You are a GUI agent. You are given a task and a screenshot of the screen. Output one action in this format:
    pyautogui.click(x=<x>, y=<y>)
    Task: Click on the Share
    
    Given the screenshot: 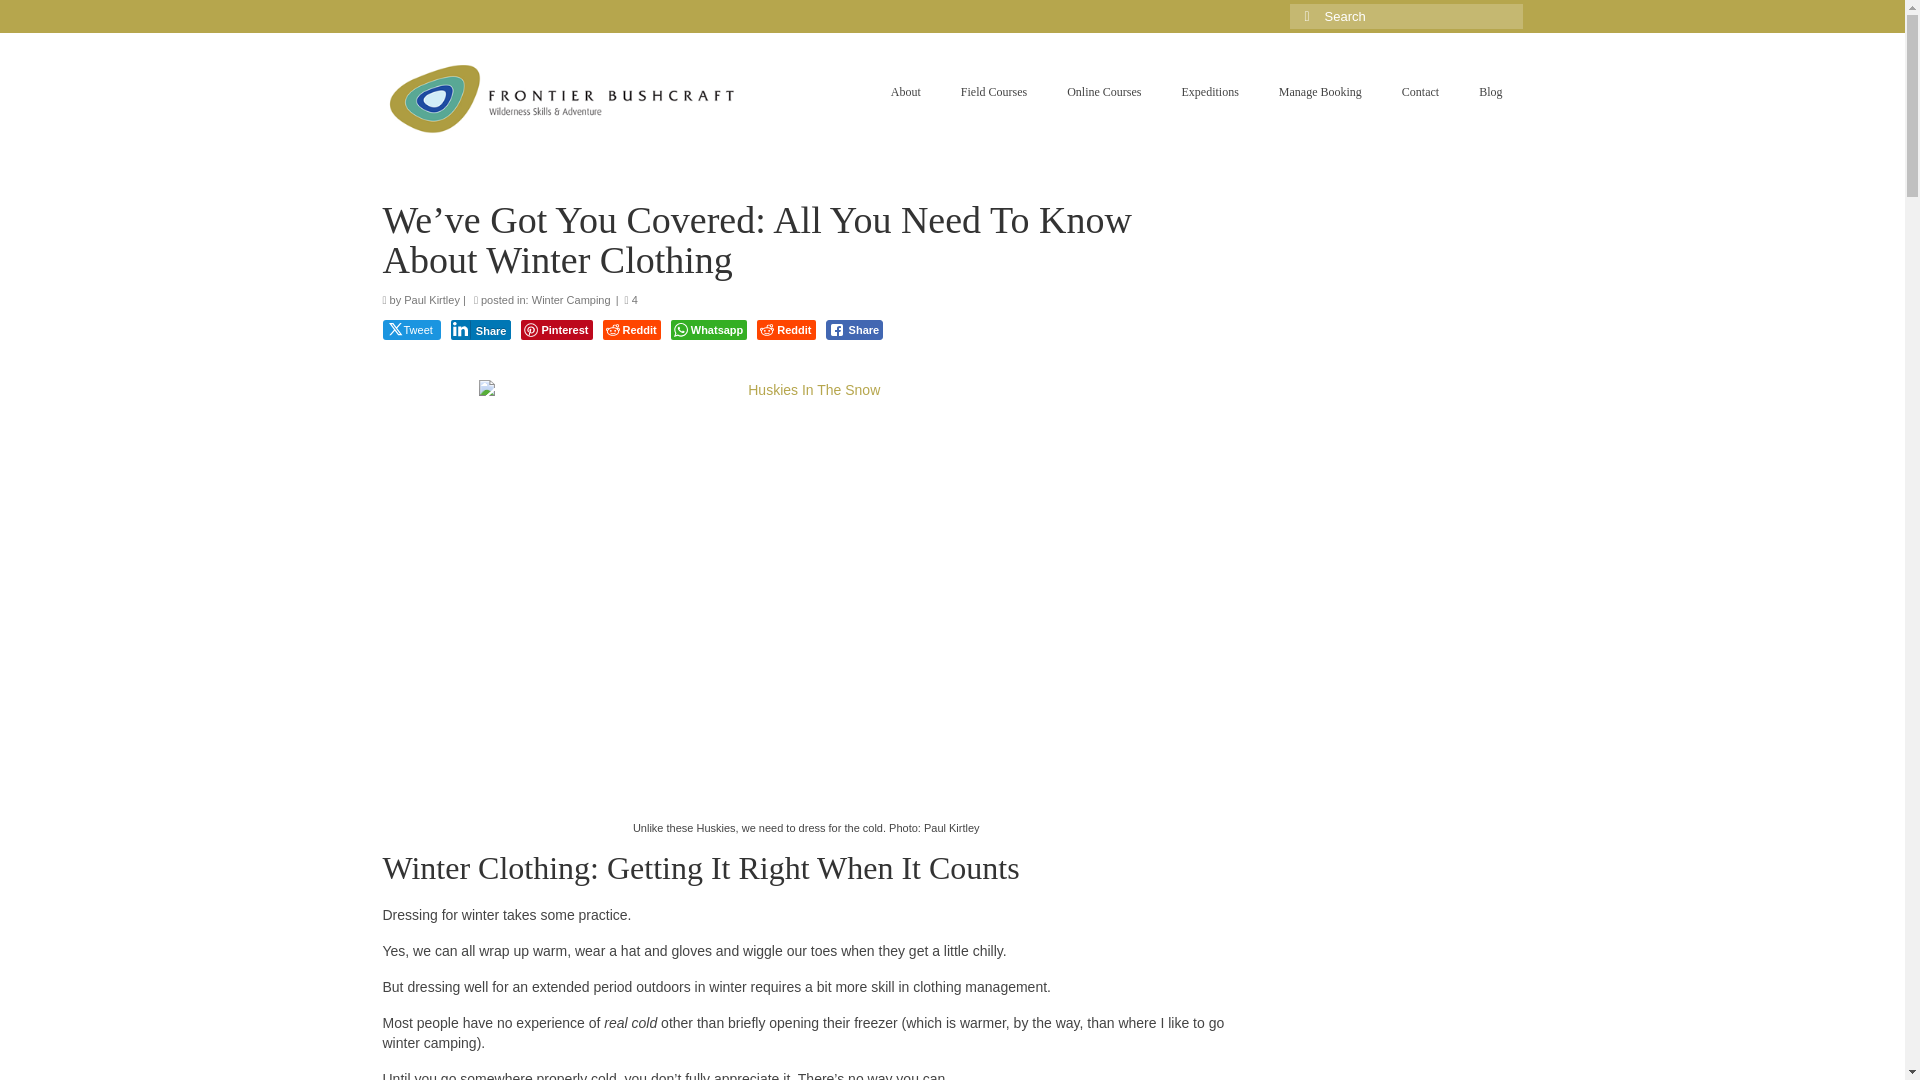 What is the action you would take?
    pyautogui.click(x=482, y=330)
    